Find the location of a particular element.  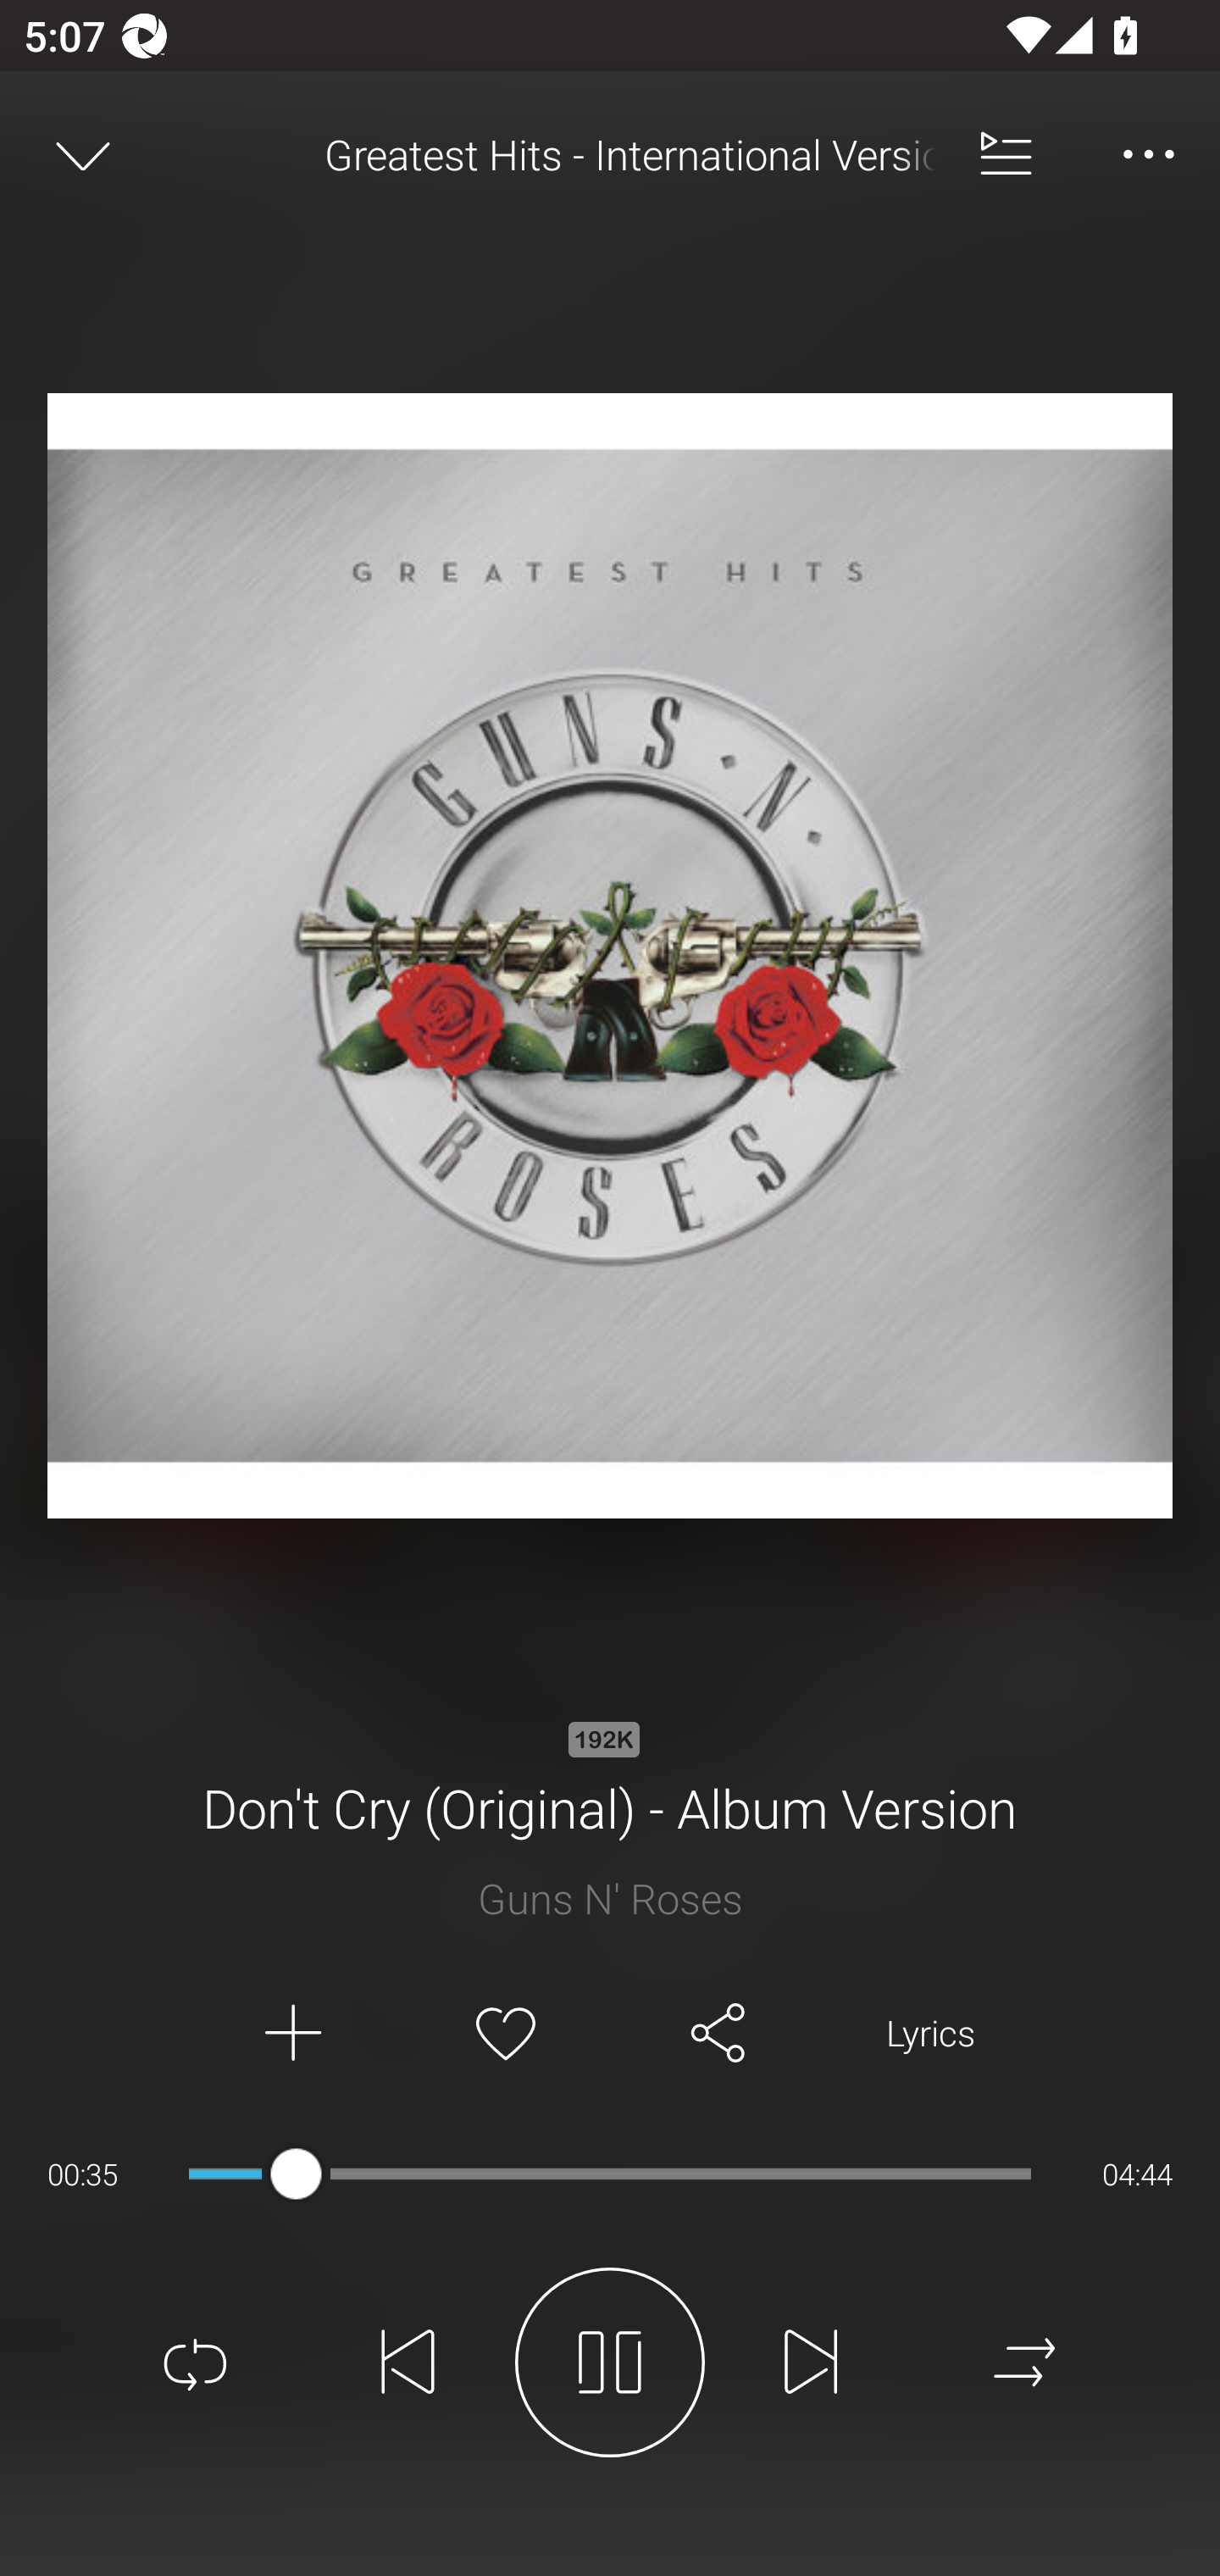

Guns N' Roses is located at coordinates (610, 1898).